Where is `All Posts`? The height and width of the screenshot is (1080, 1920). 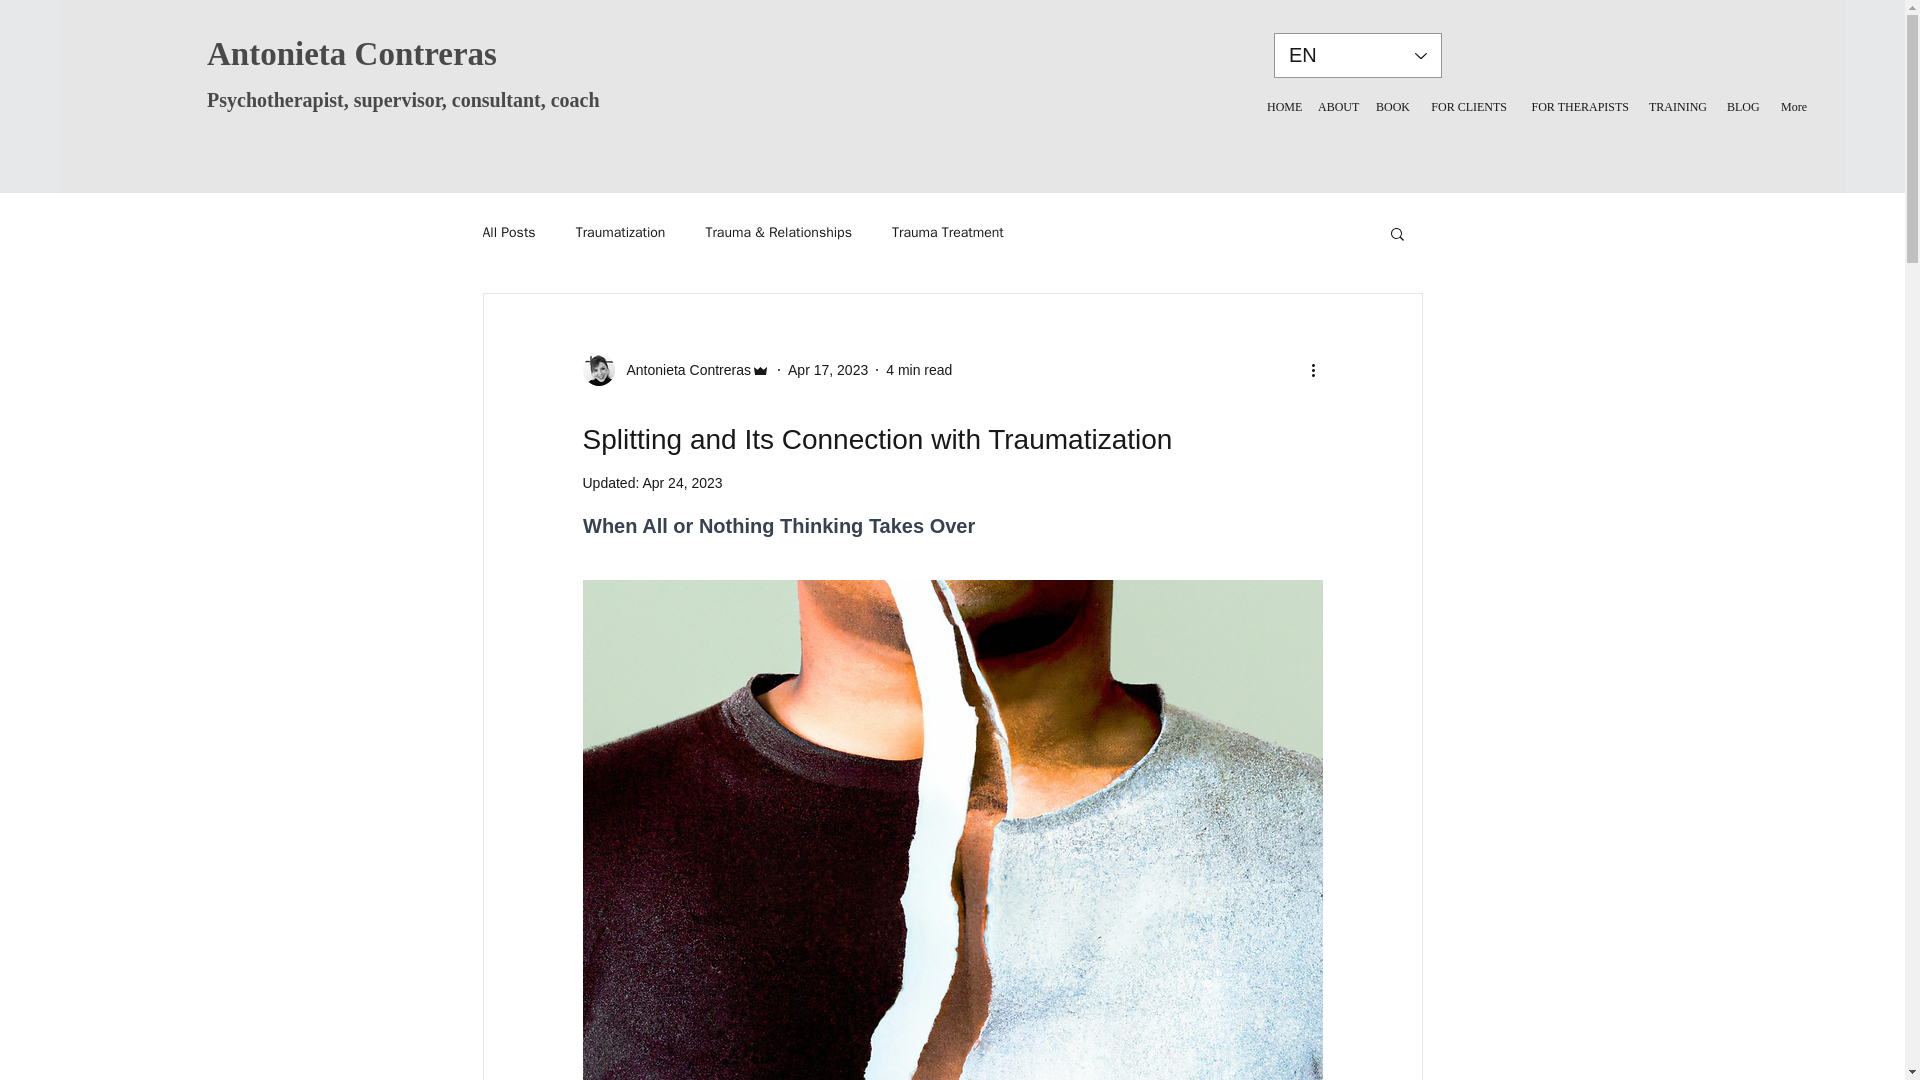 All Posts is located at coordinates (508, 232).